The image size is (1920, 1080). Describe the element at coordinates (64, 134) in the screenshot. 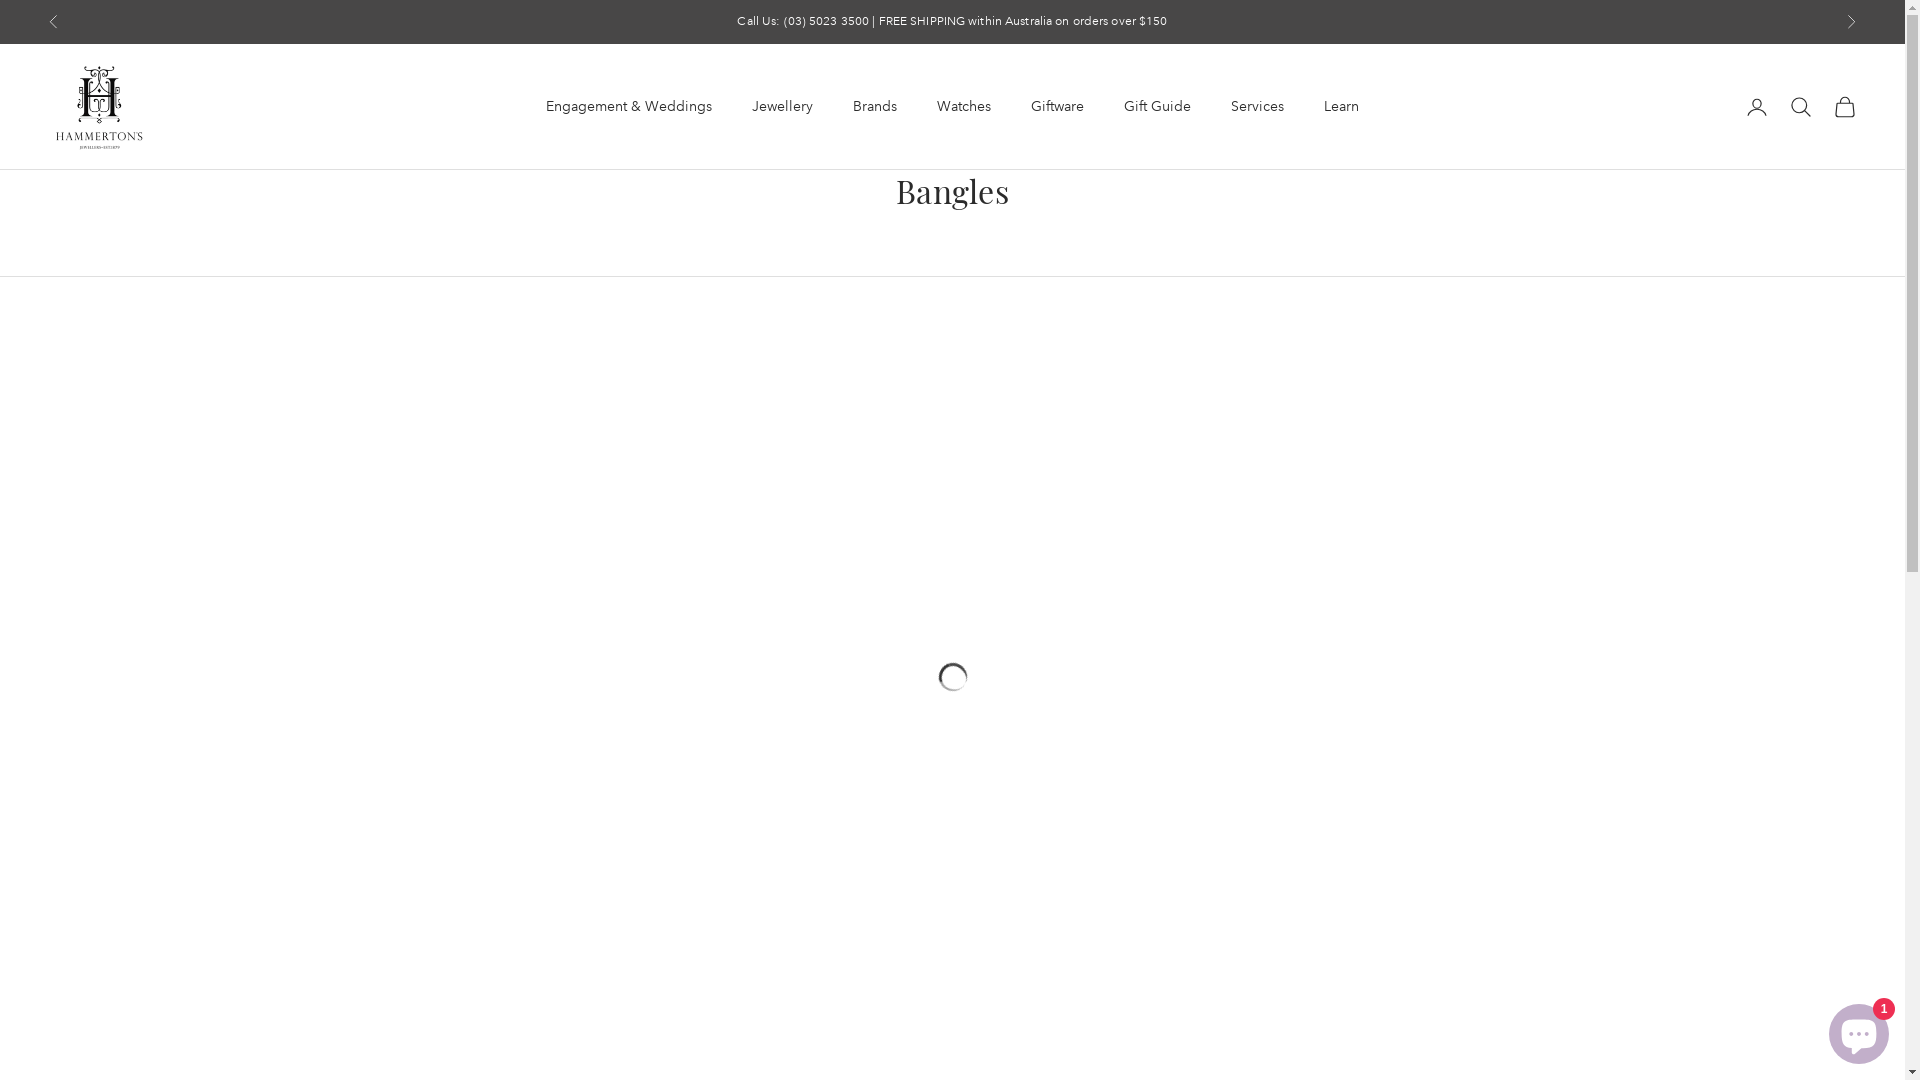

I see `HOME` at that location.